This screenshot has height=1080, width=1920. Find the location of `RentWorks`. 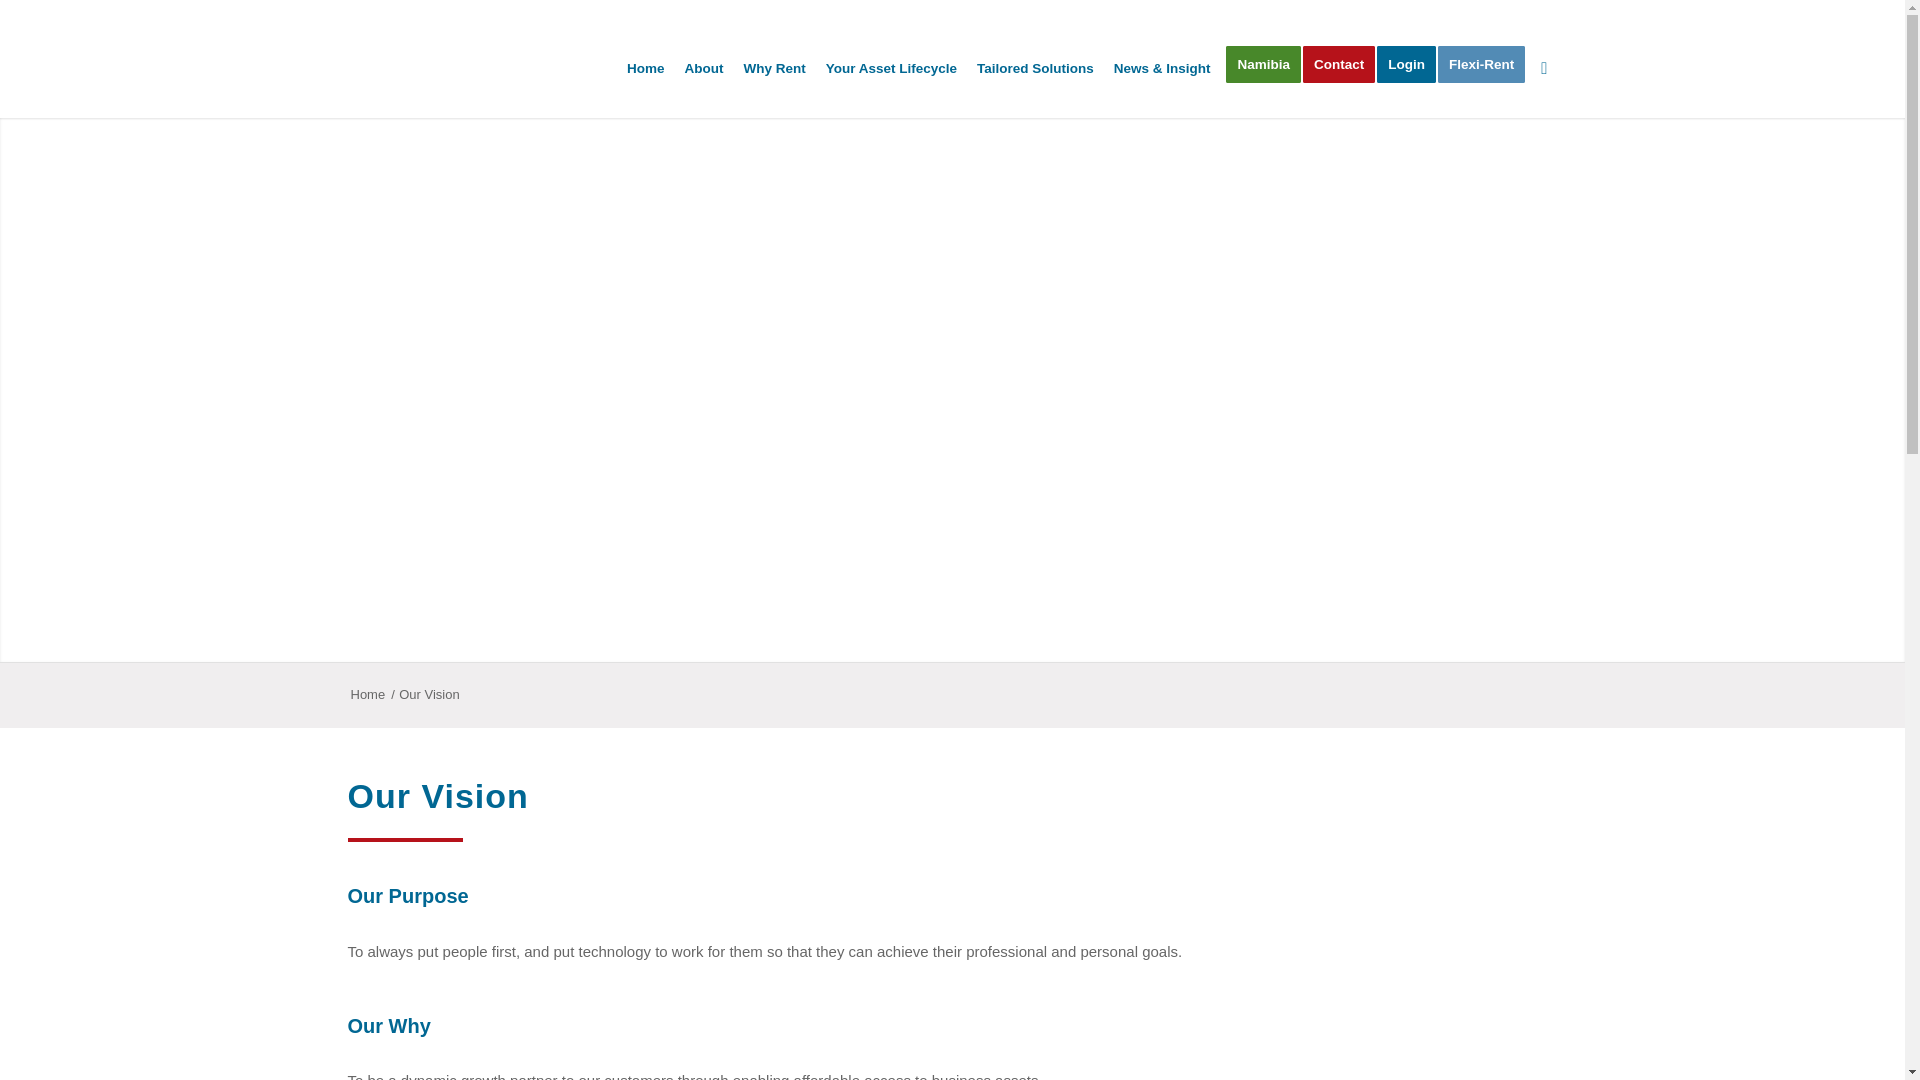

RentWorks is located at coordinates (368, 695).